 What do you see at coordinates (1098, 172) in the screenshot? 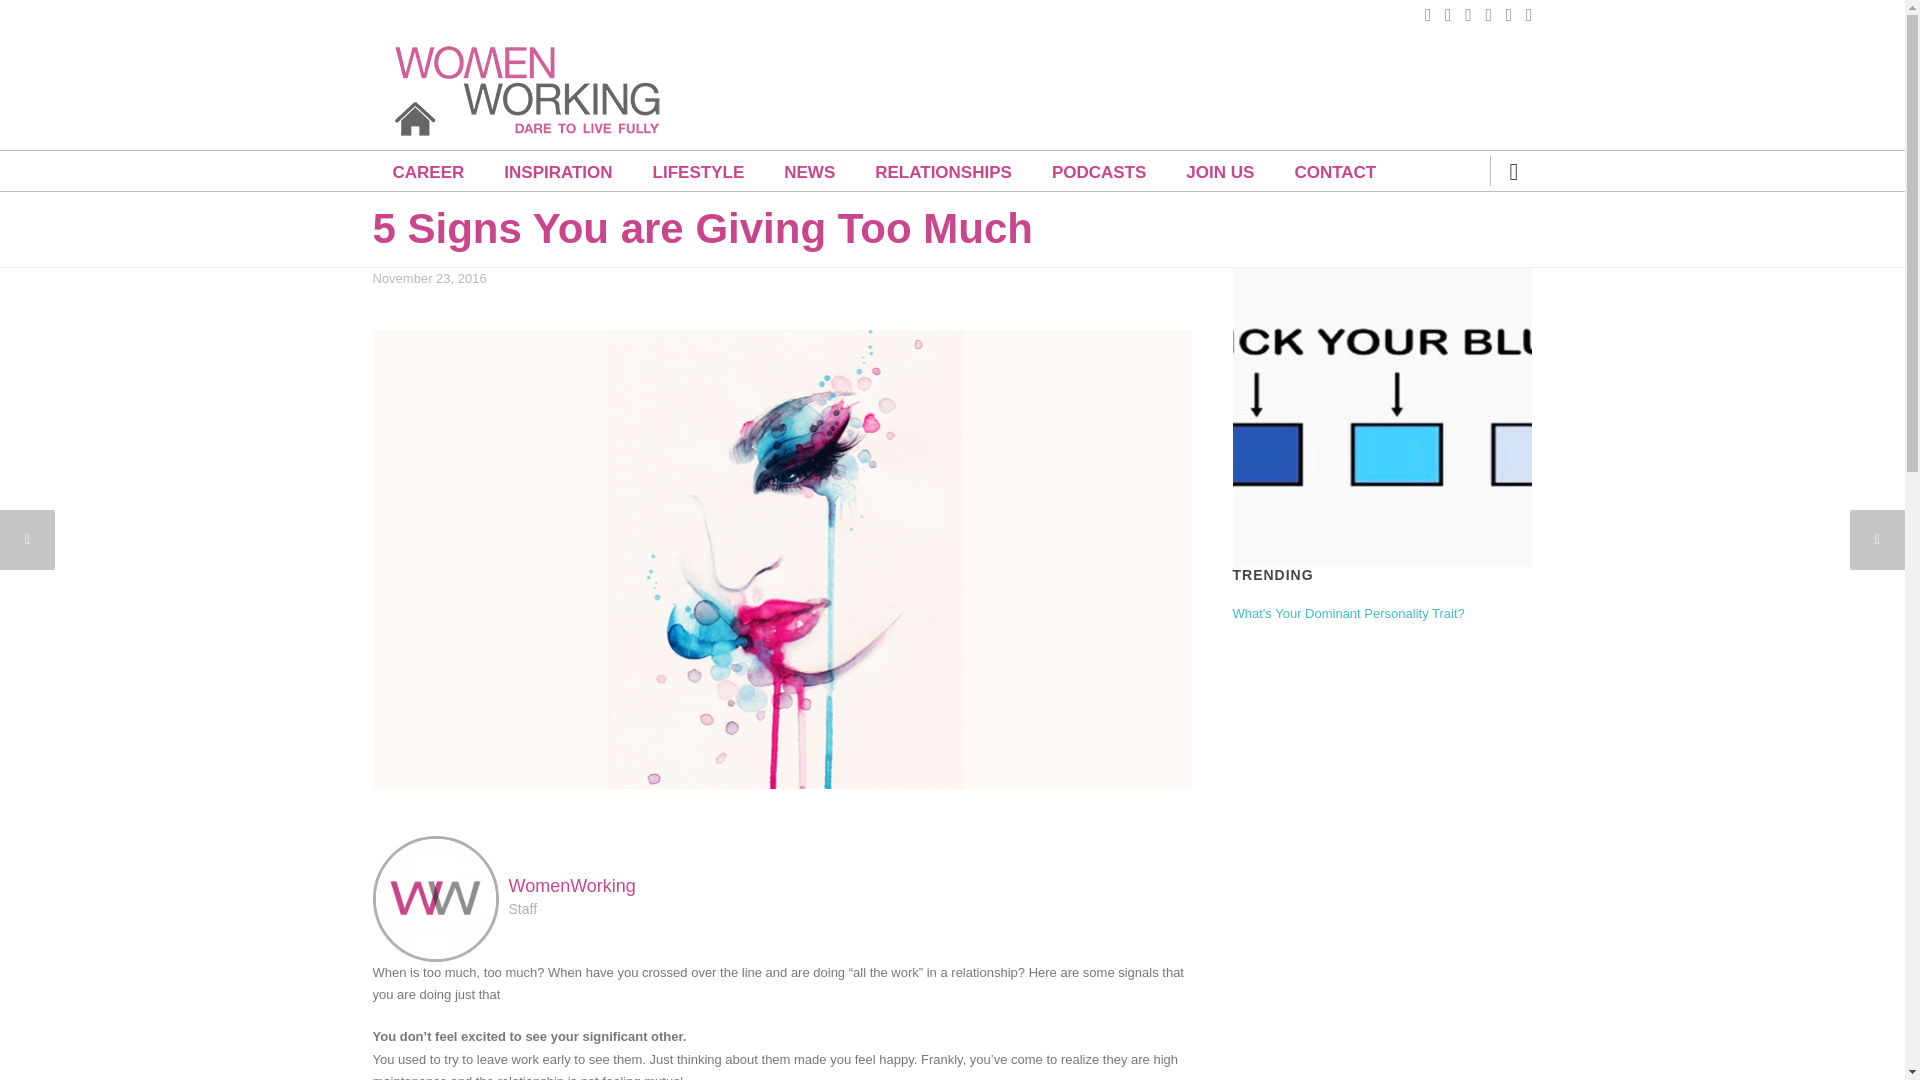
I see `PODCASTS` at bounding box center [1098, 172].